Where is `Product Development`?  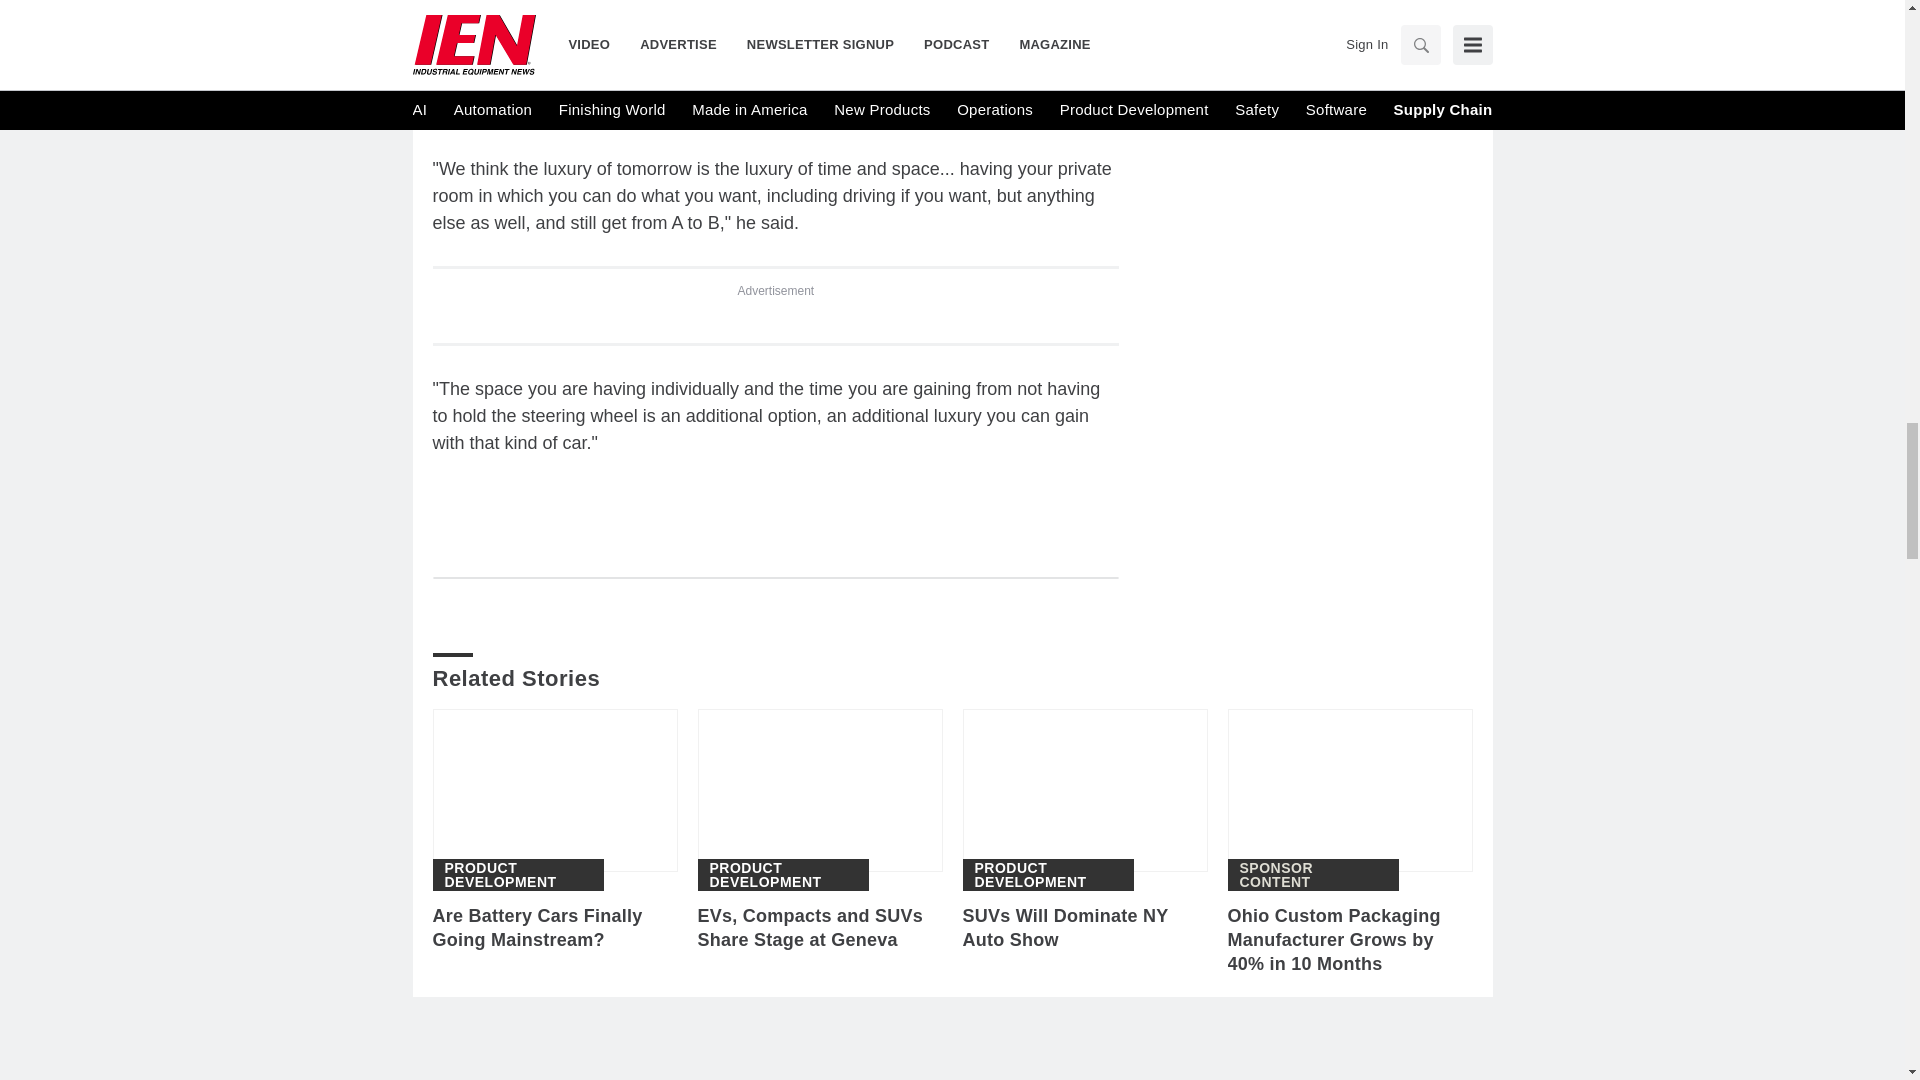 Product Development is located at coordinates (517, 874).